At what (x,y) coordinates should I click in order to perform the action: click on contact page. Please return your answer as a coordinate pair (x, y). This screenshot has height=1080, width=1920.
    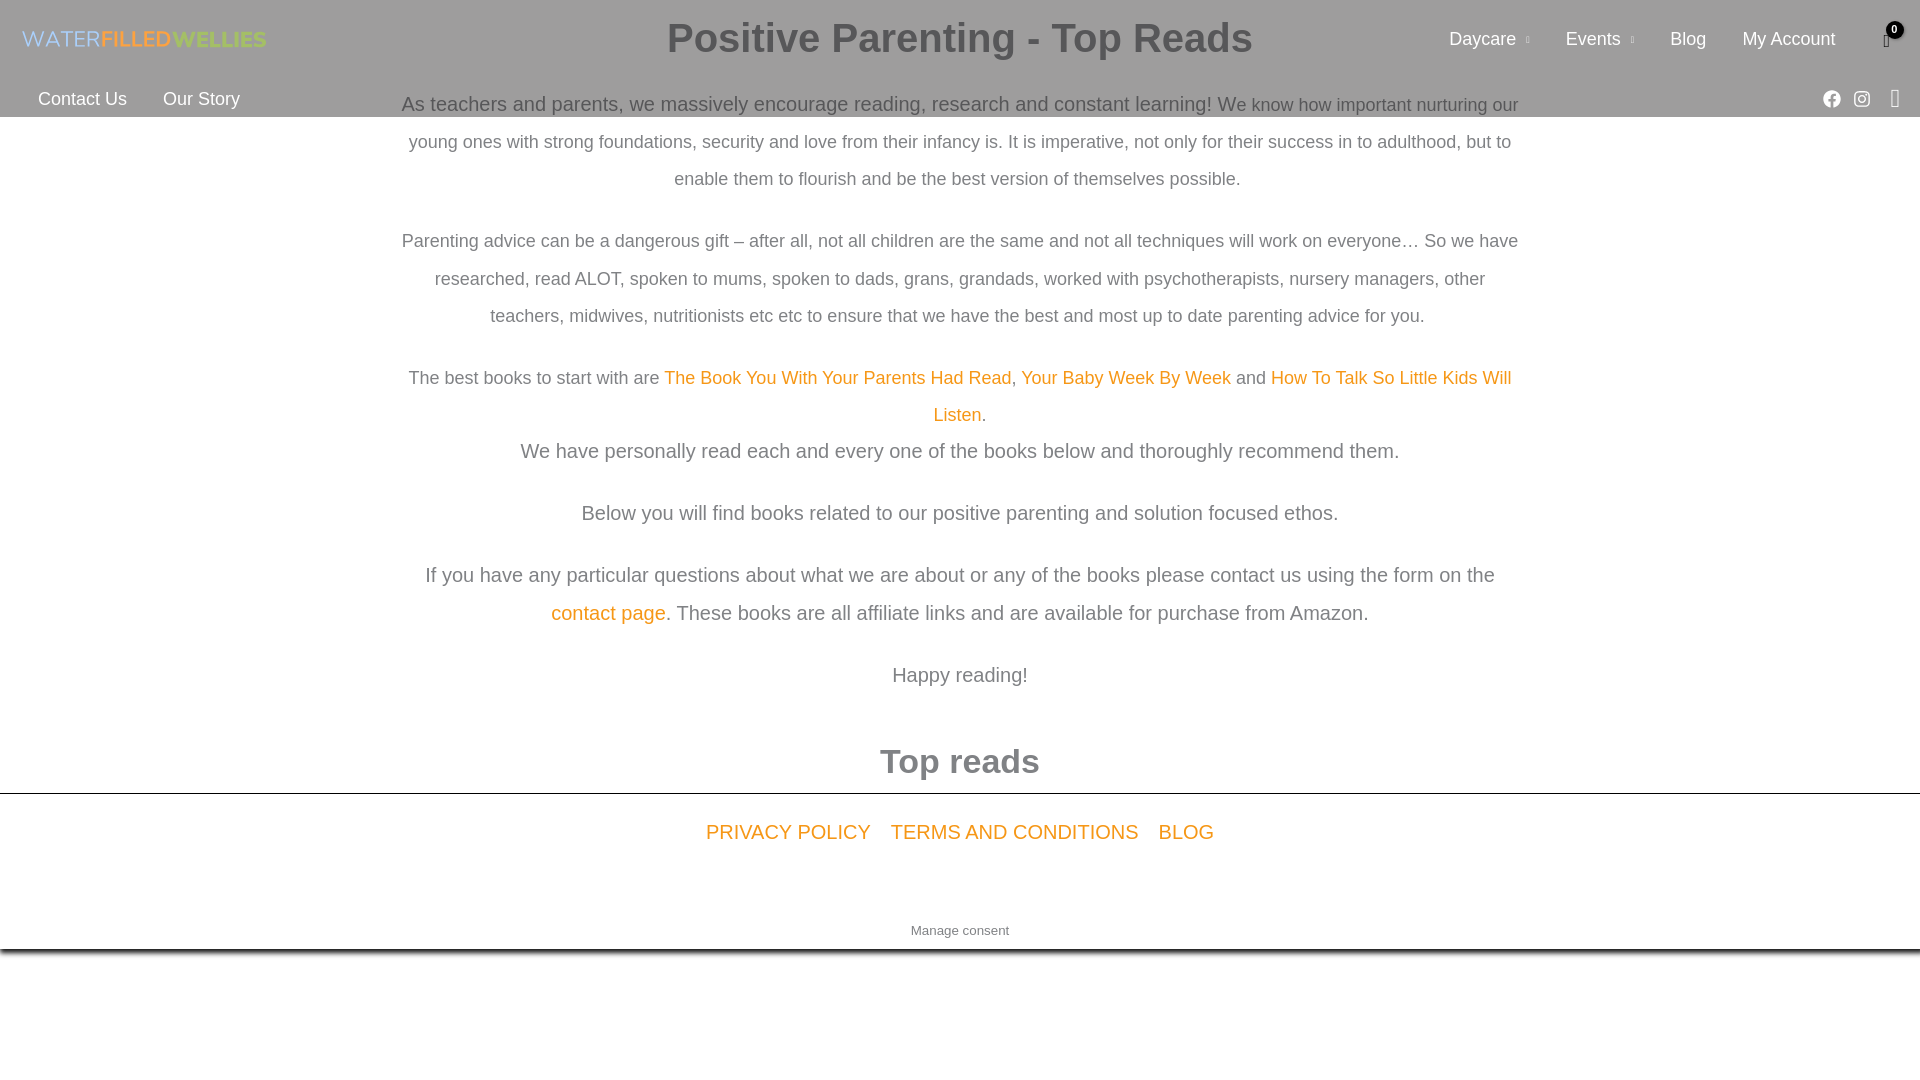
    Looking at the image, I should click on (608, 612).